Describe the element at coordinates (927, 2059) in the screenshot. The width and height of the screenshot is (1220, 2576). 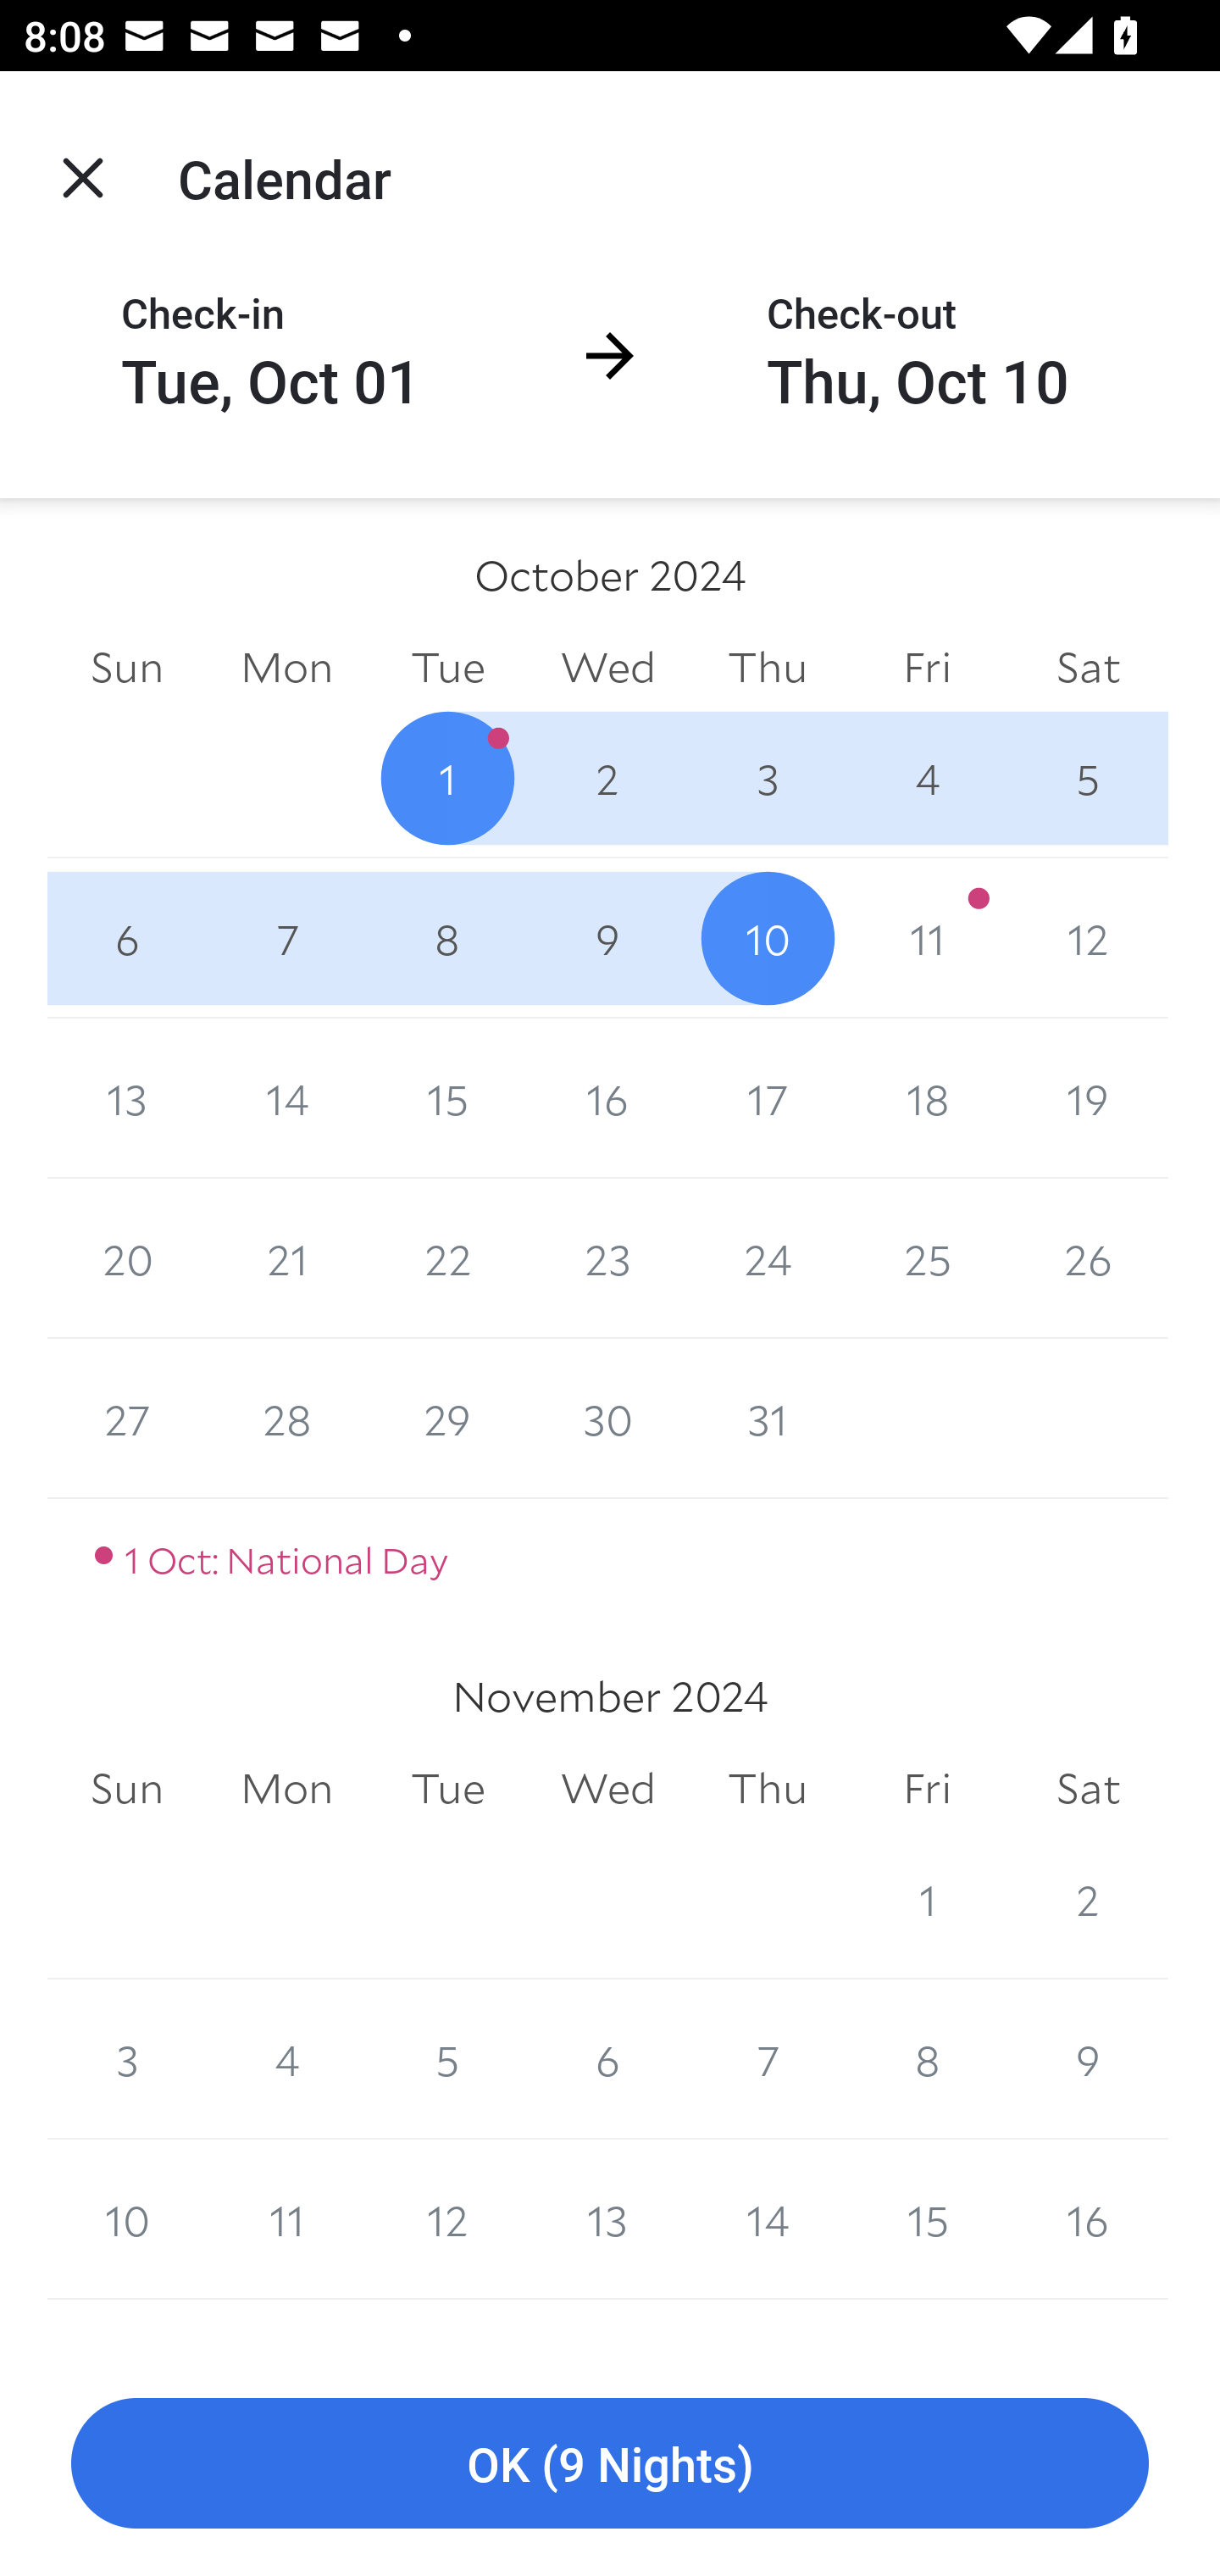
I see `8 8 November 2024` at that location.